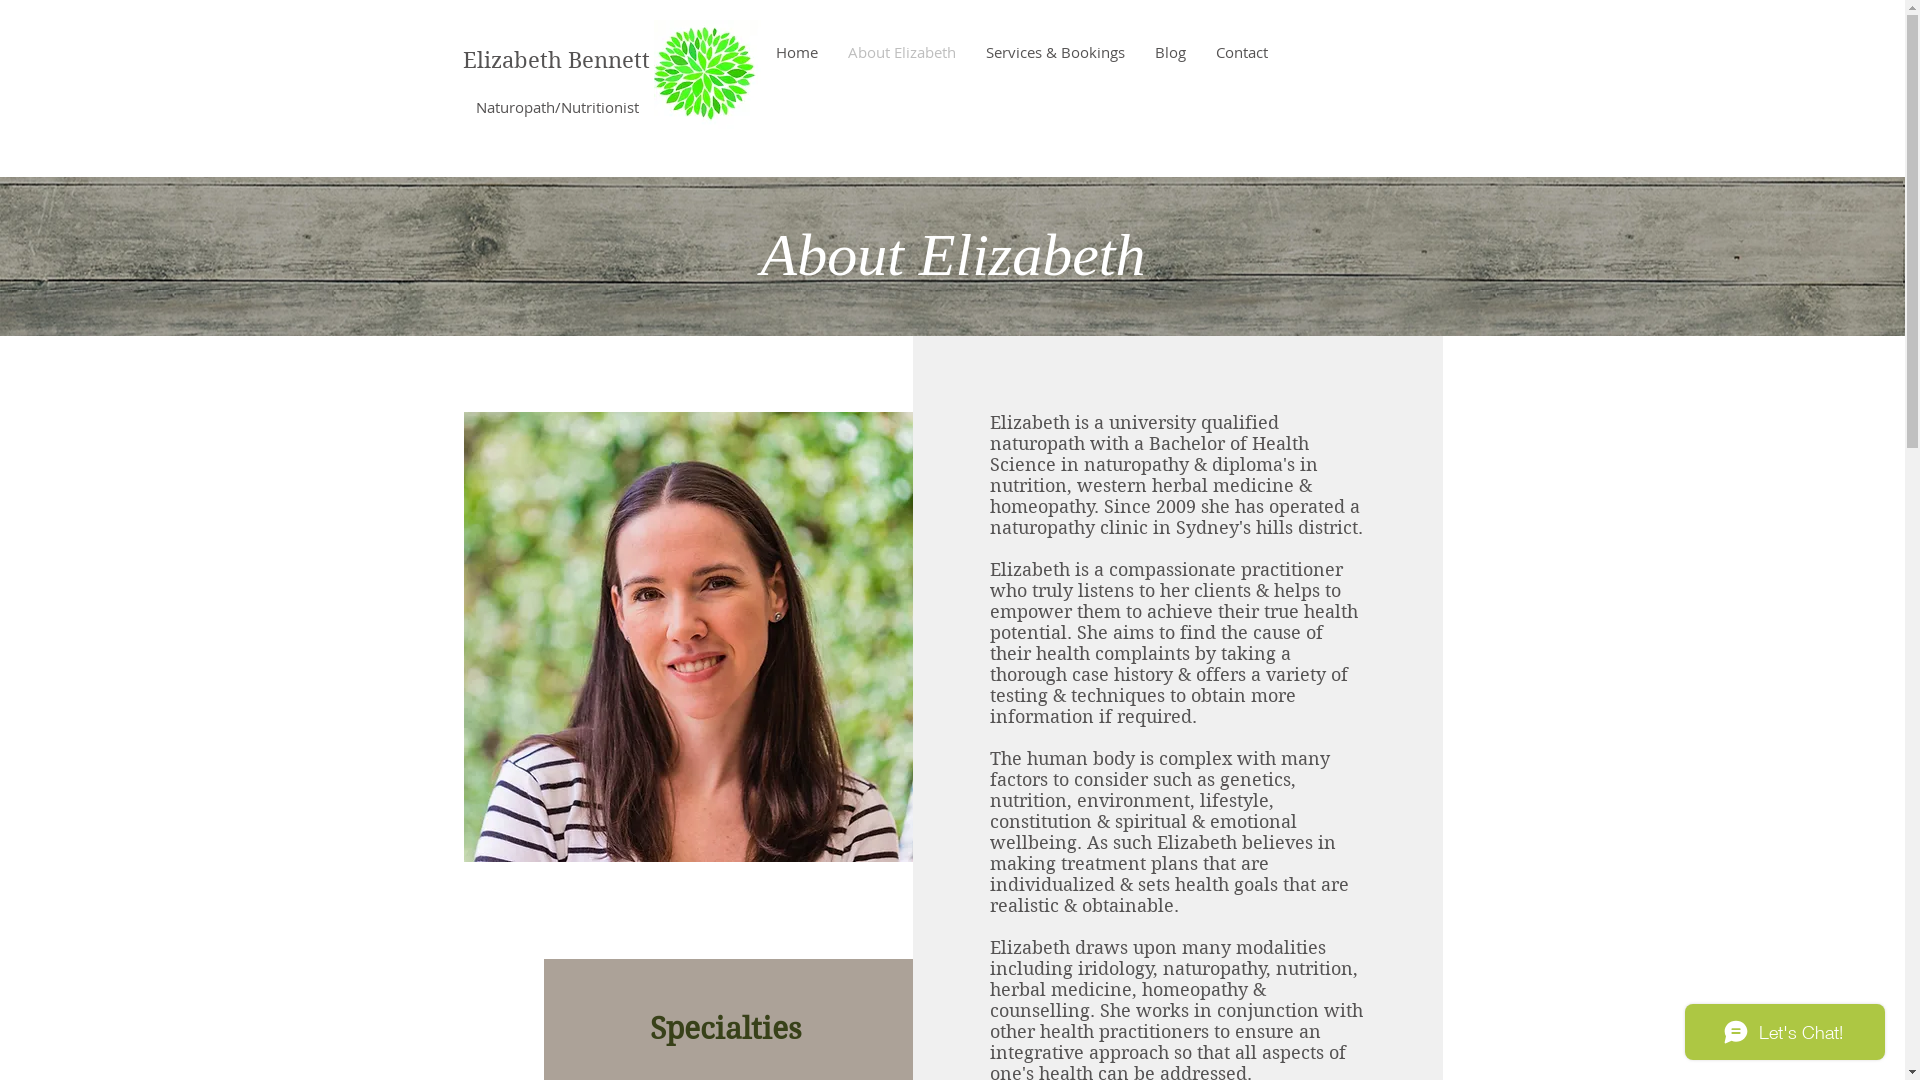 The image size is (1920, 1080). Describe the element at coordinates (901, 52) in the screenshot. I see `About Elizabeth` at that location.